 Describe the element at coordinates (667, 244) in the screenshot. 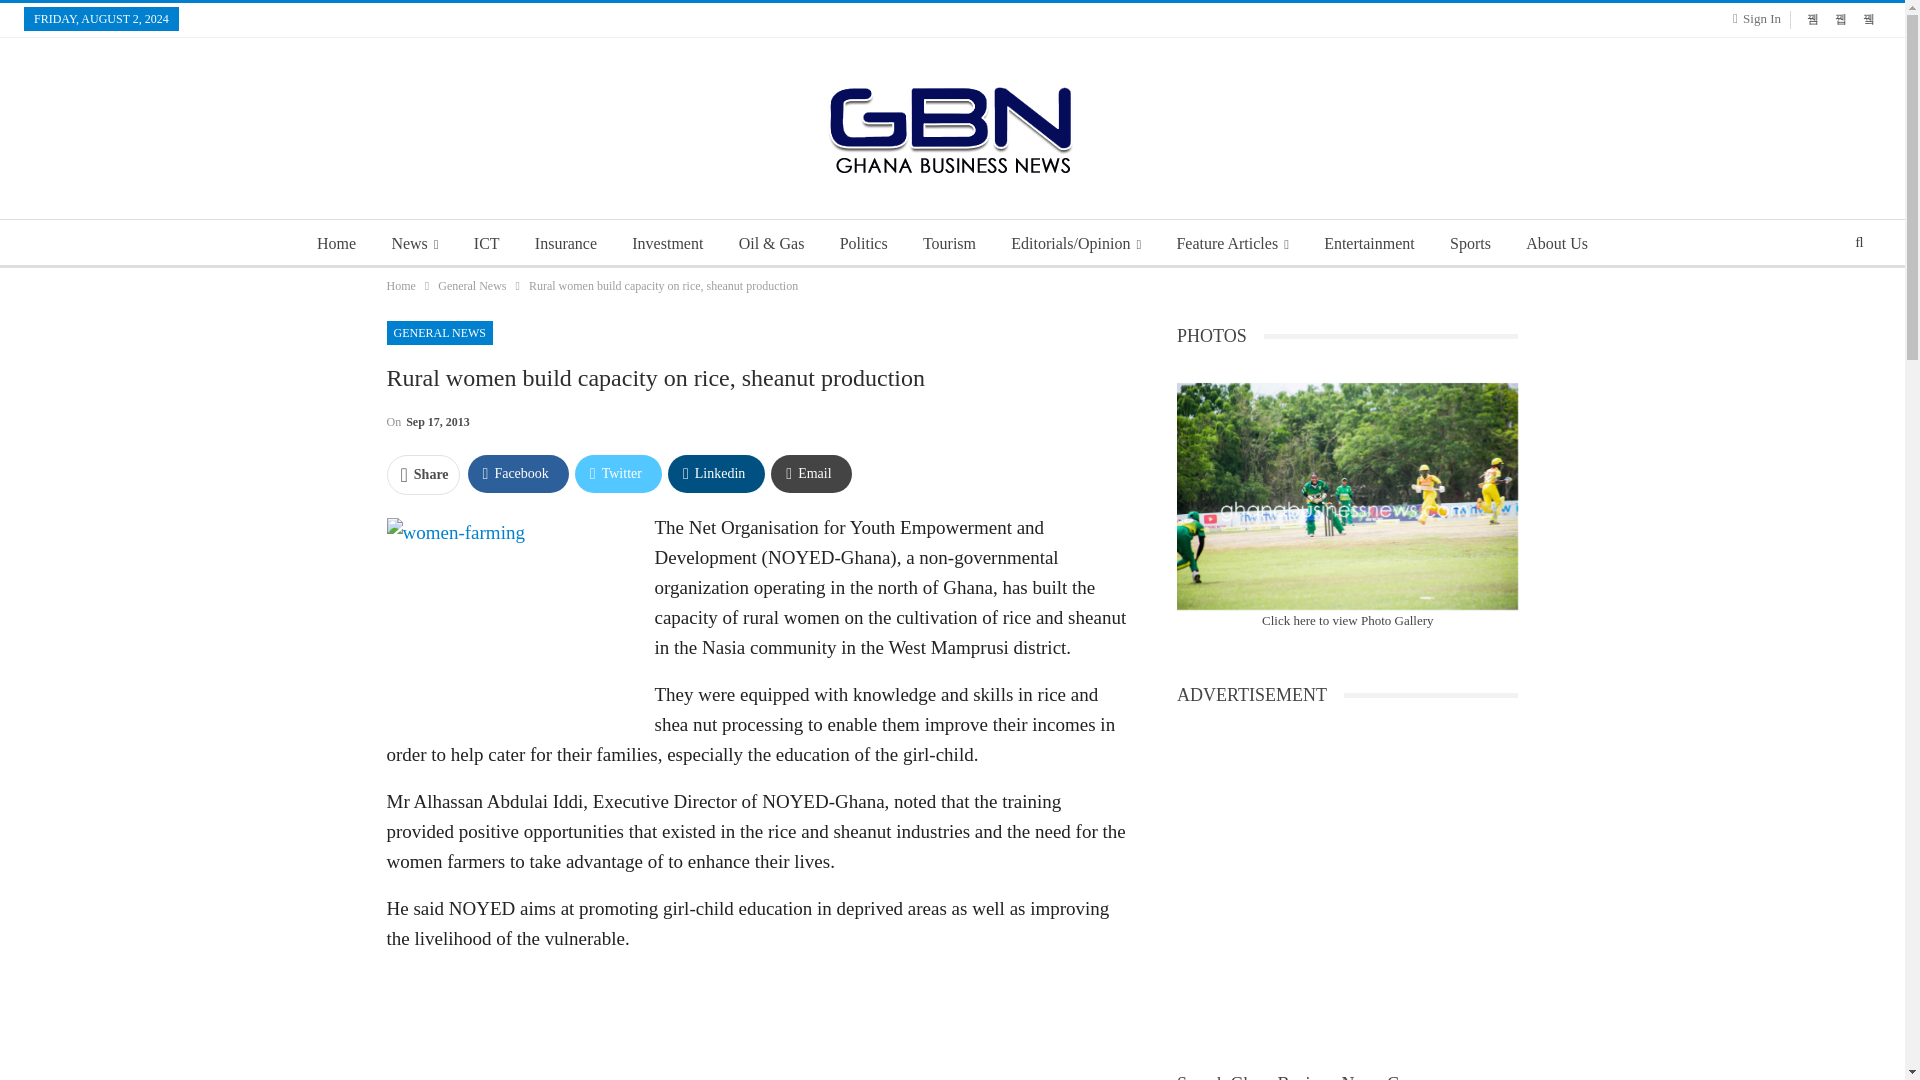

I see `Investment` at that location.